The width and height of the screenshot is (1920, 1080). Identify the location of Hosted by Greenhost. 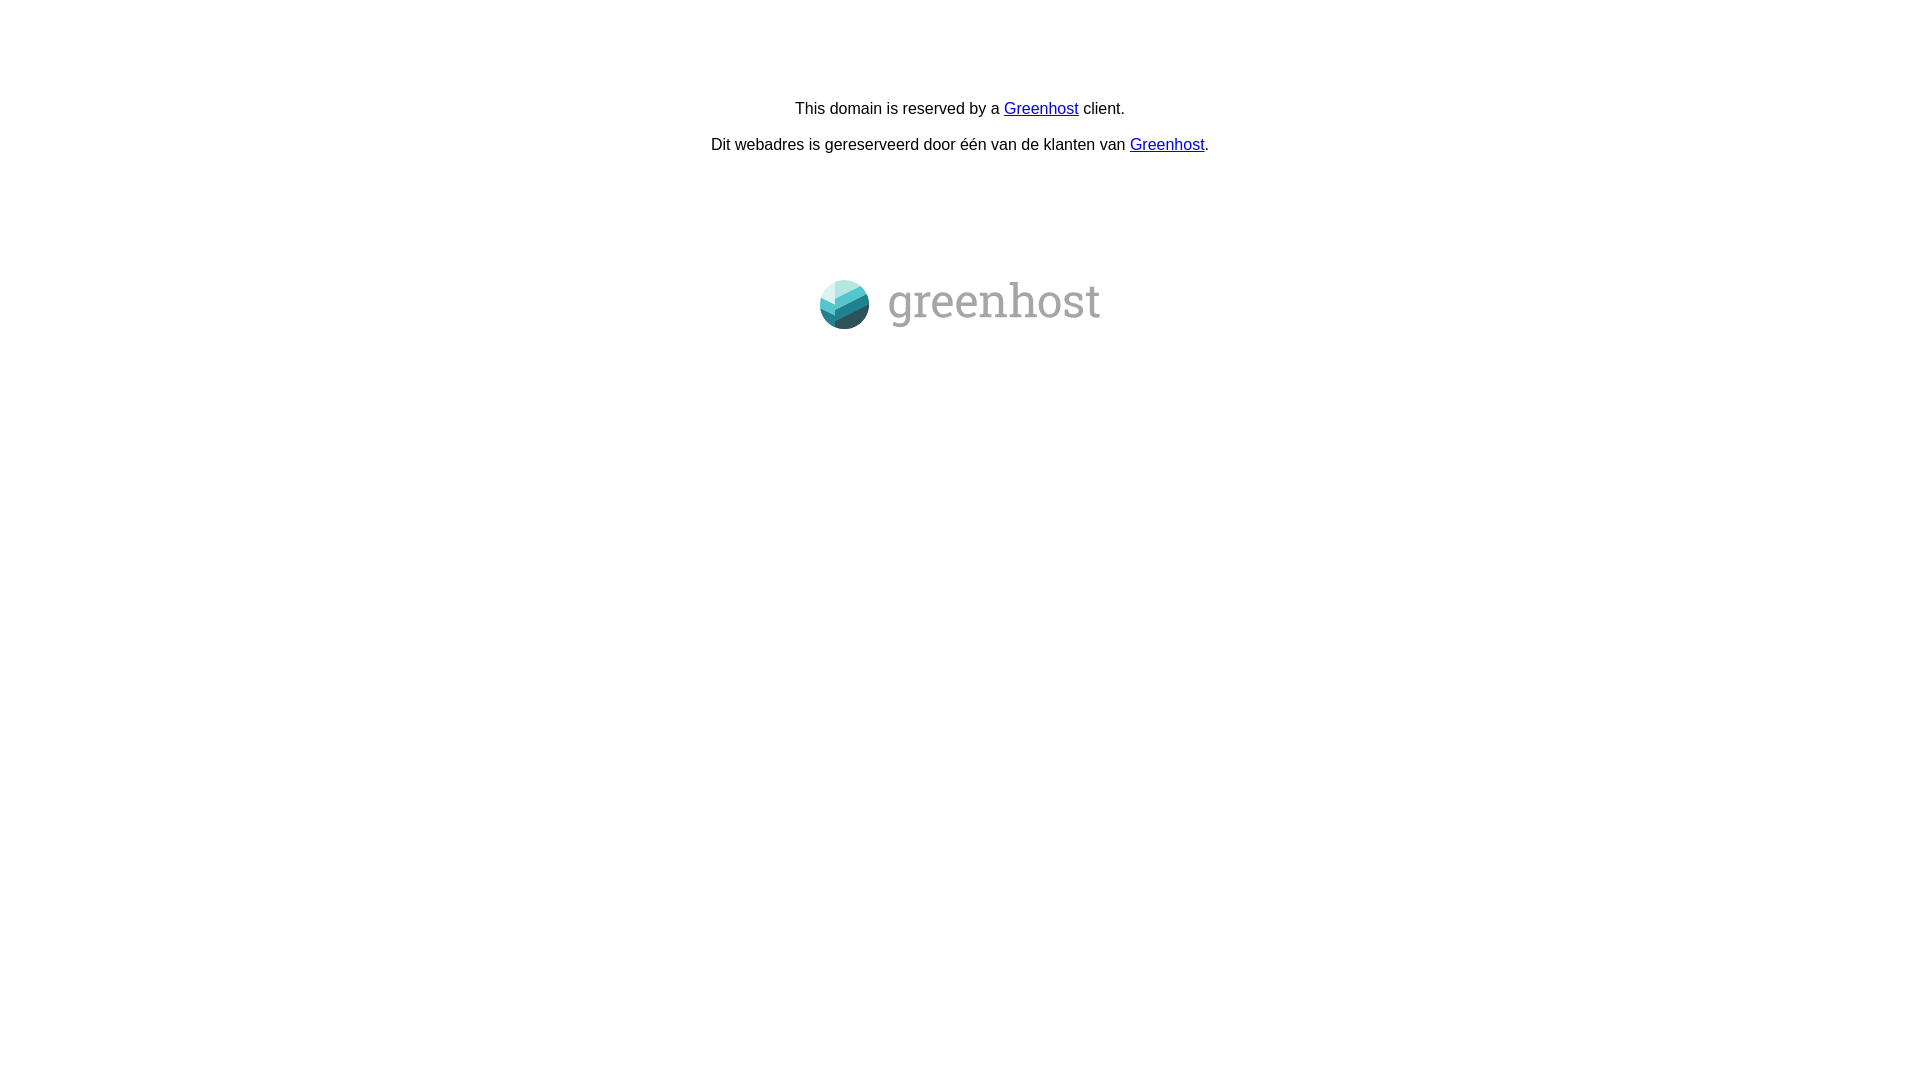
(960, 304).